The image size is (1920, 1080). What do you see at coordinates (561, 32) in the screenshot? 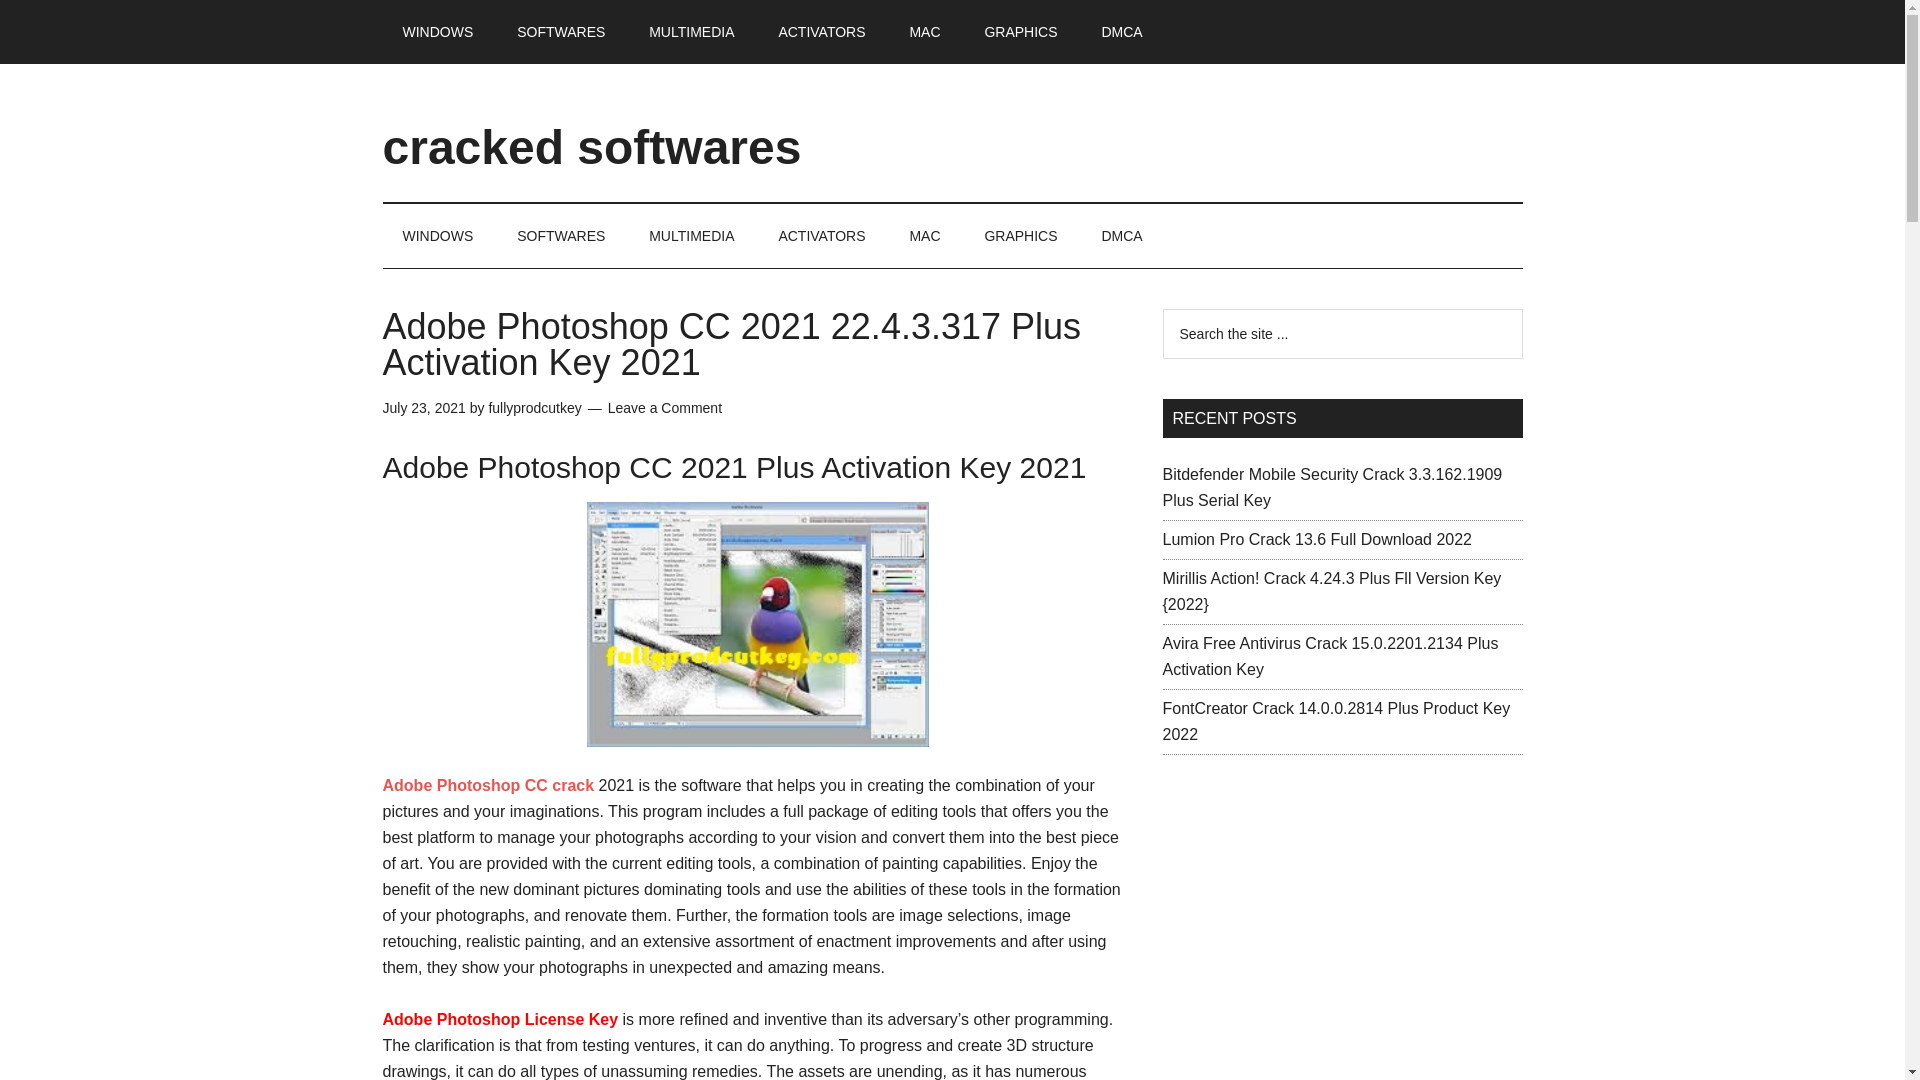
I see `SOFTWARES` at bounding box center [561, 32].